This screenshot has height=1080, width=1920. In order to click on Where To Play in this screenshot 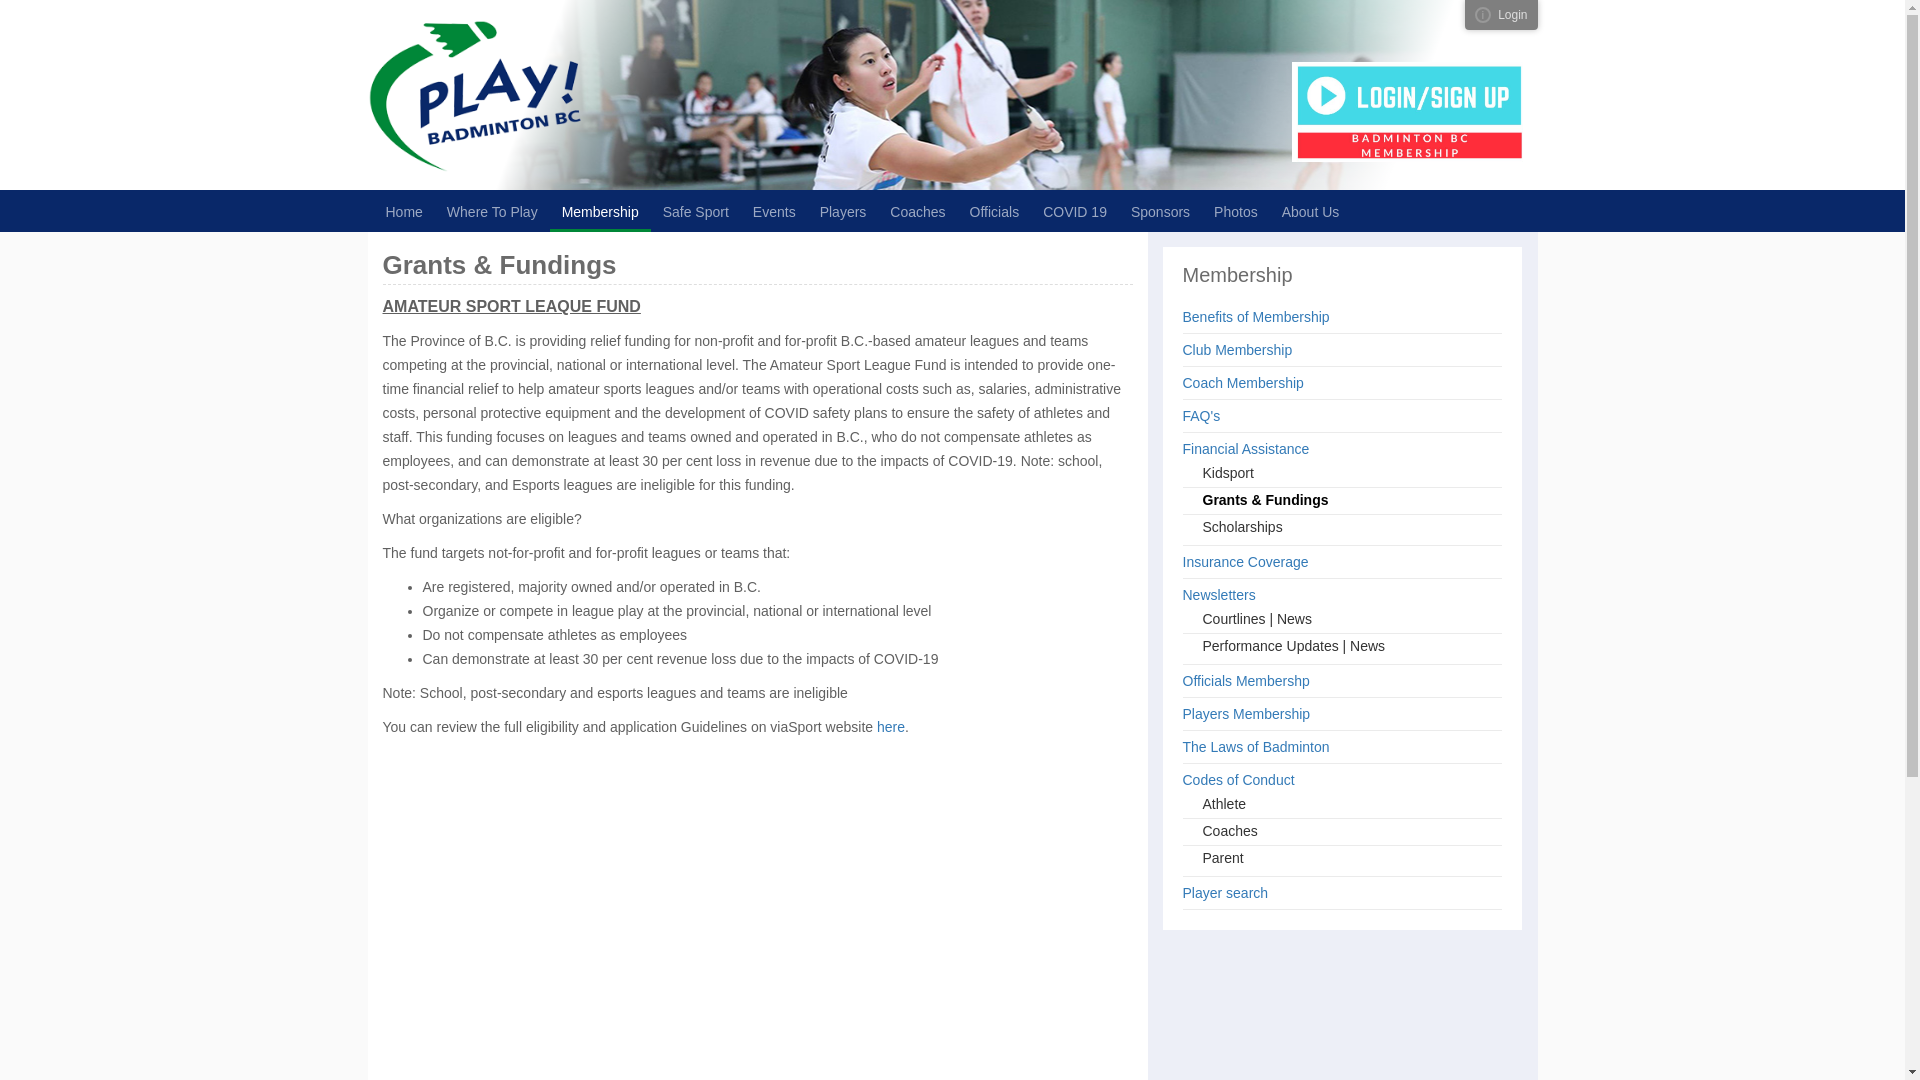, I will do `click(492, 211)`.